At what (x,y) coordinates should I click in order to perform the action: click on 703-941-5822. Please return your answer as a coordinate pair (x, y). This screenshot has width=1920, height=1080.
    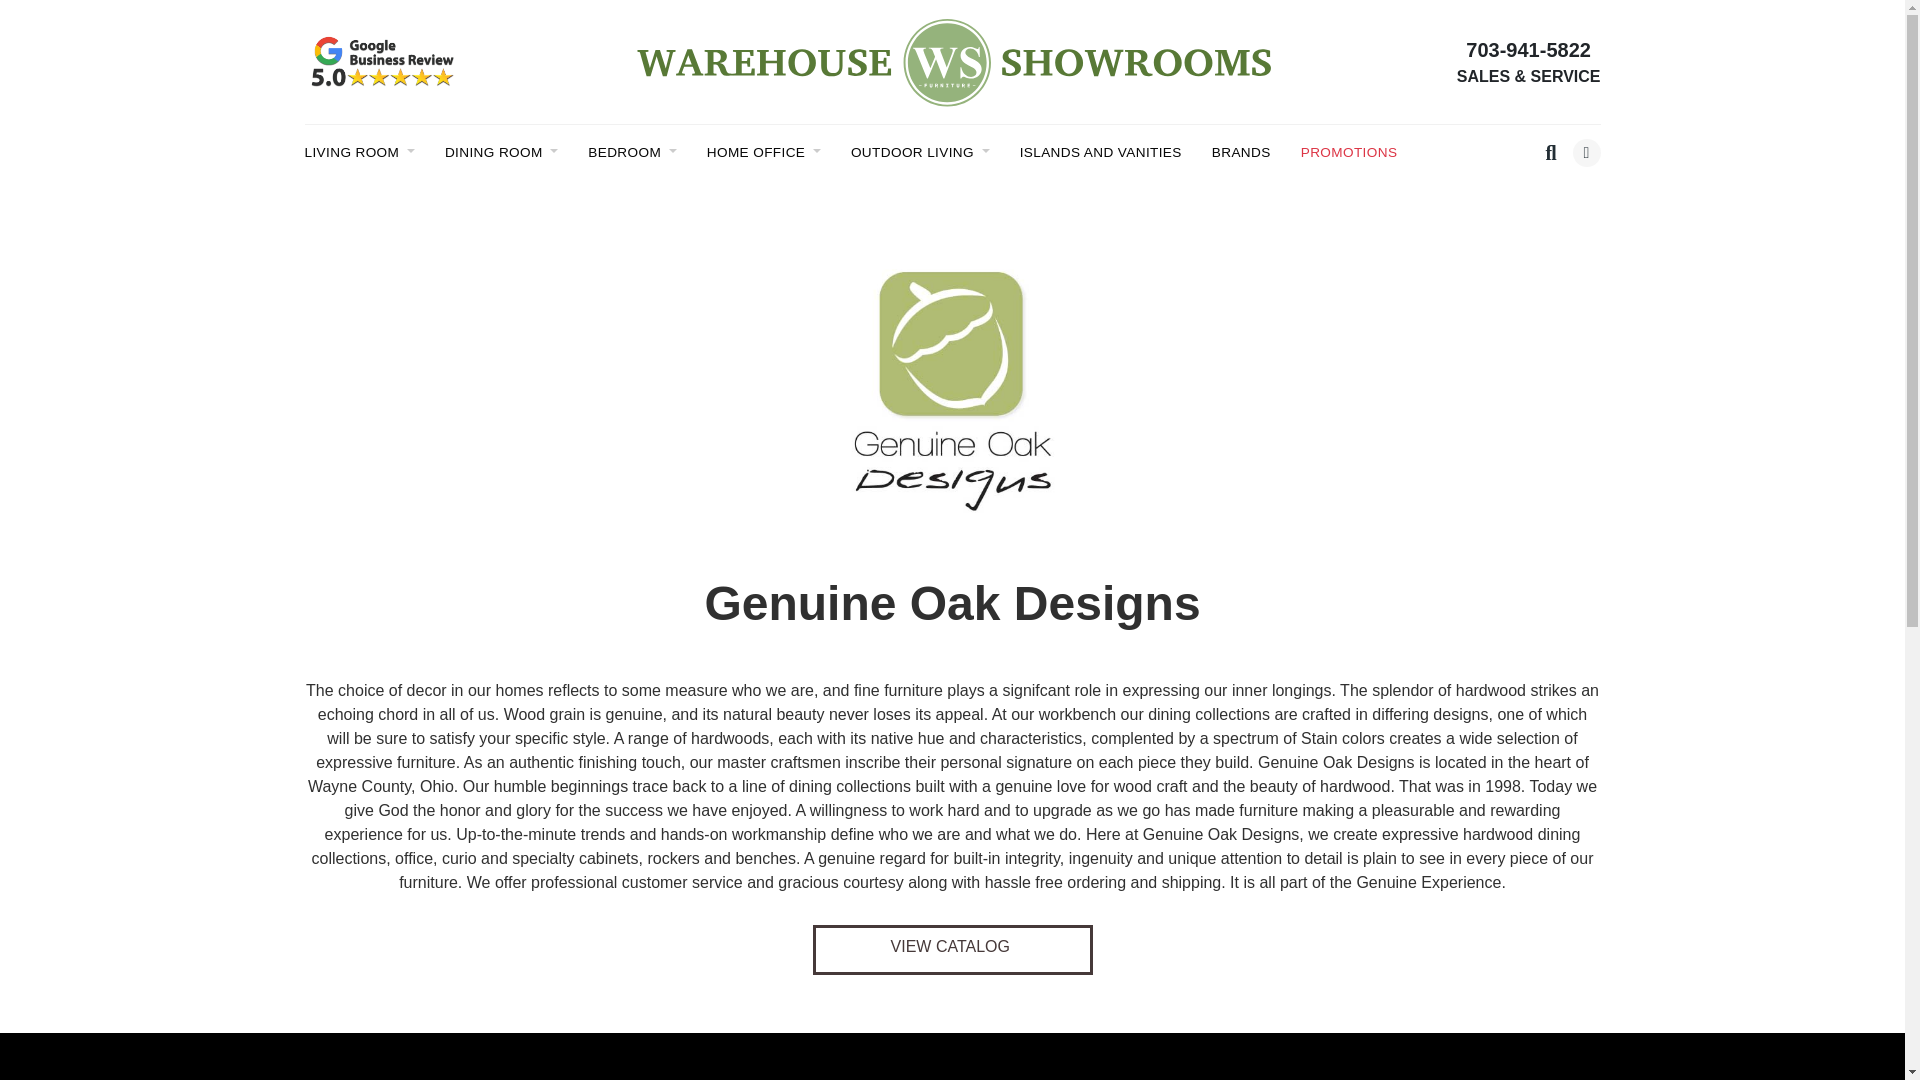
    Looking at the image, I should click on (1528, 49).